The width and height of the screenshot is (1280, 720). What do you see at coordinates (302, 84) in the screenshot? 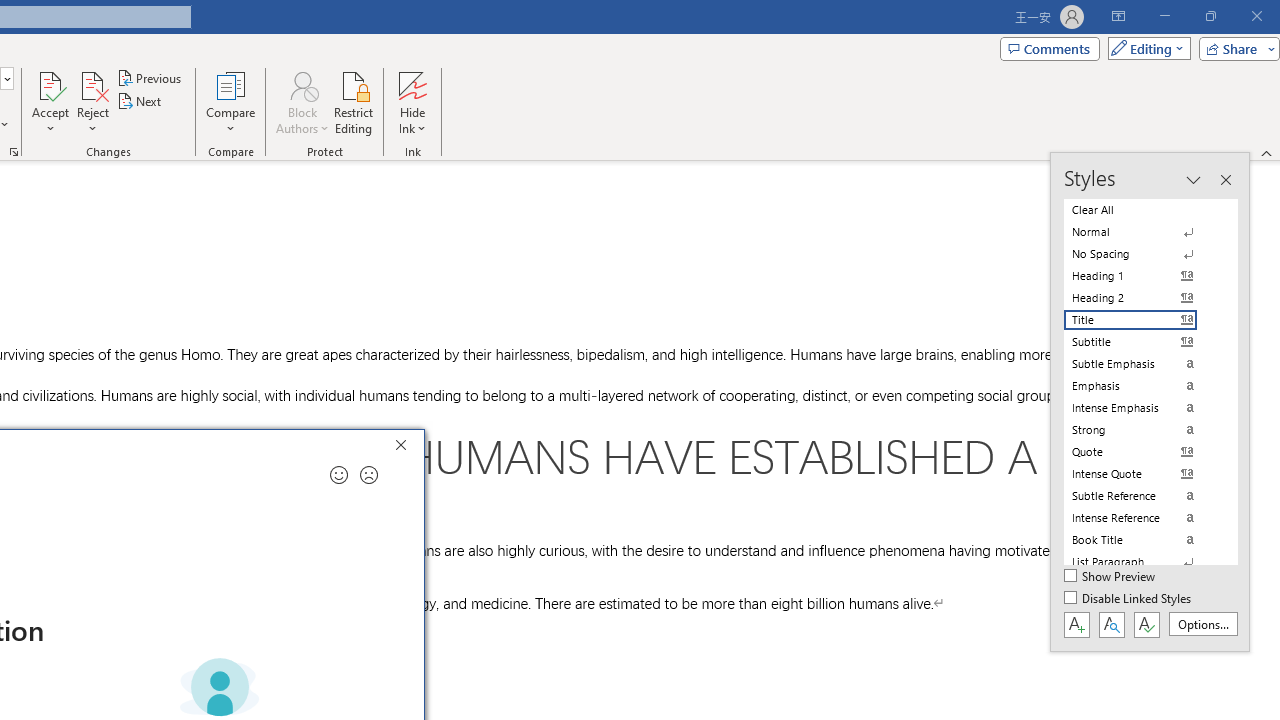
I see `Block Authors` at bounding box center [302, 84].